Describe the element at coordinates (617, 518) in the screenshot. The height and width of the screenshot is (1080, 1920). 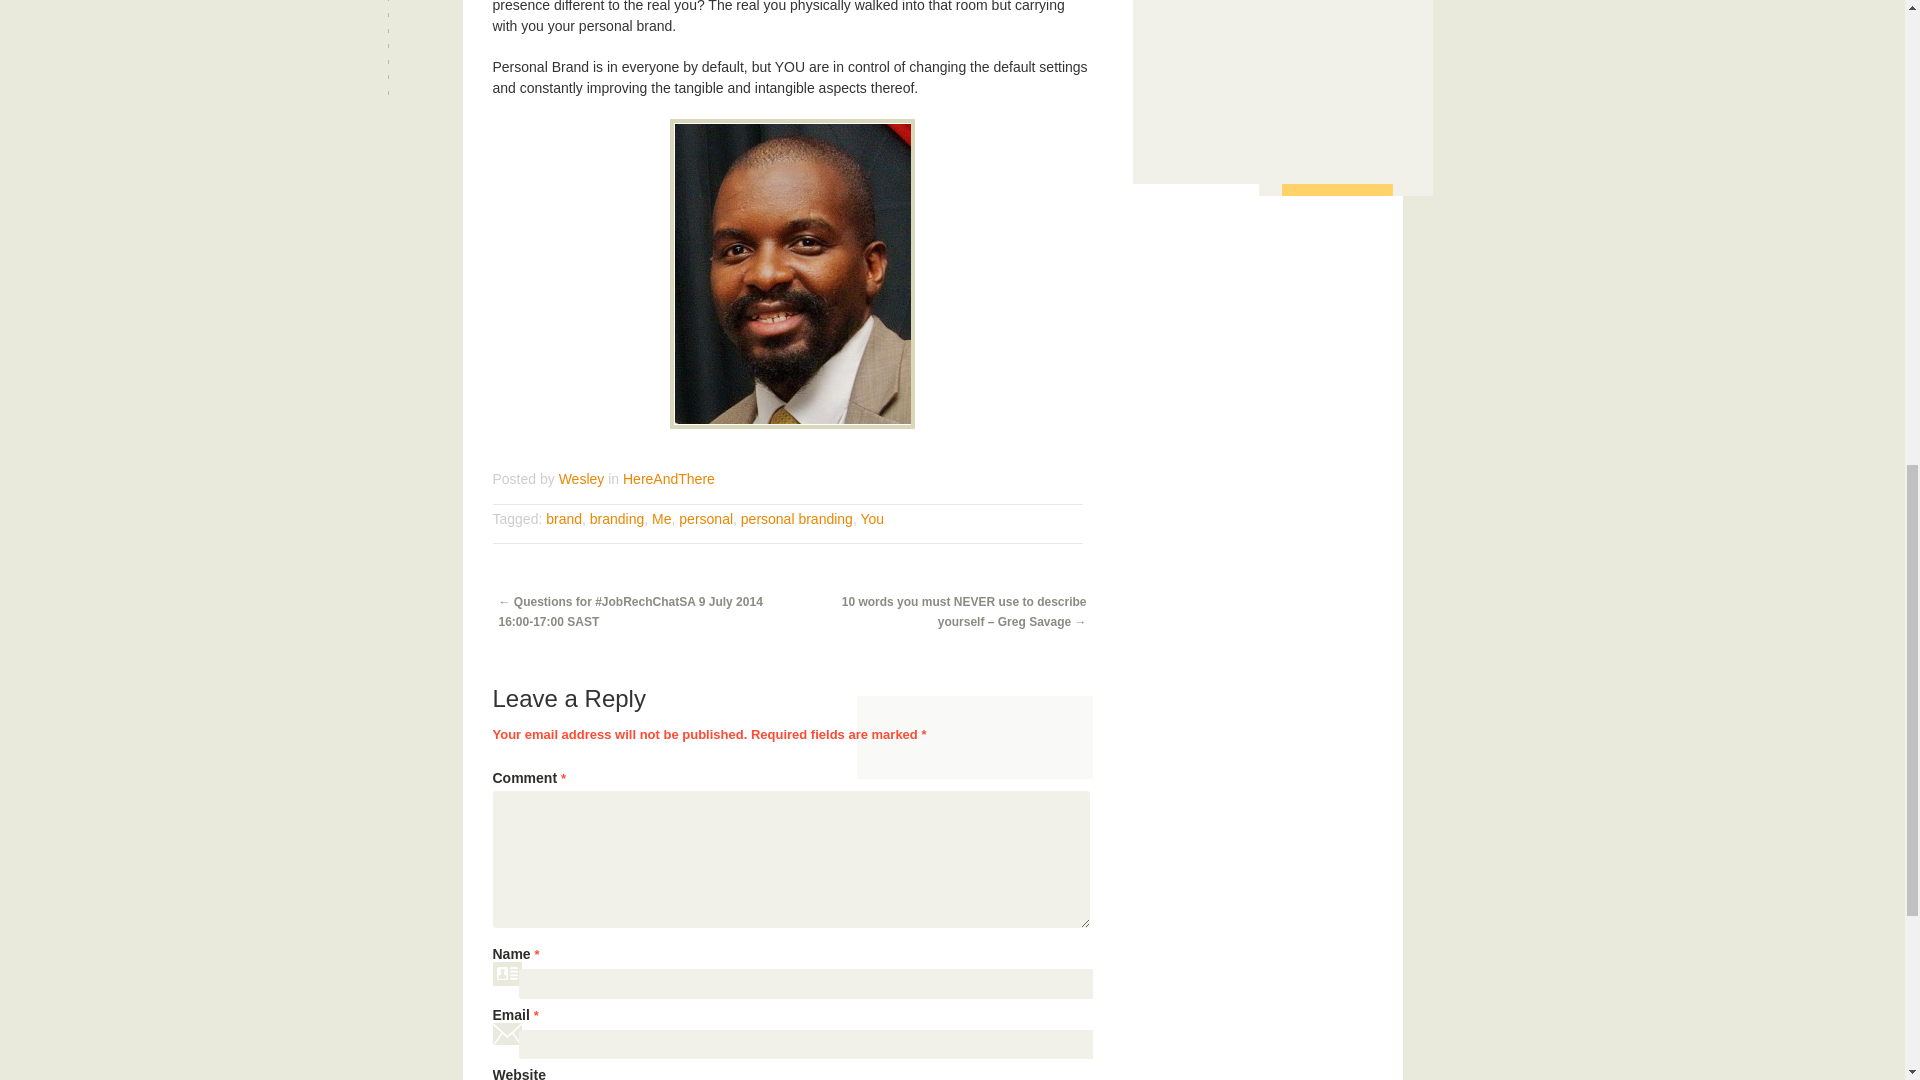
I see `branding` at that location.